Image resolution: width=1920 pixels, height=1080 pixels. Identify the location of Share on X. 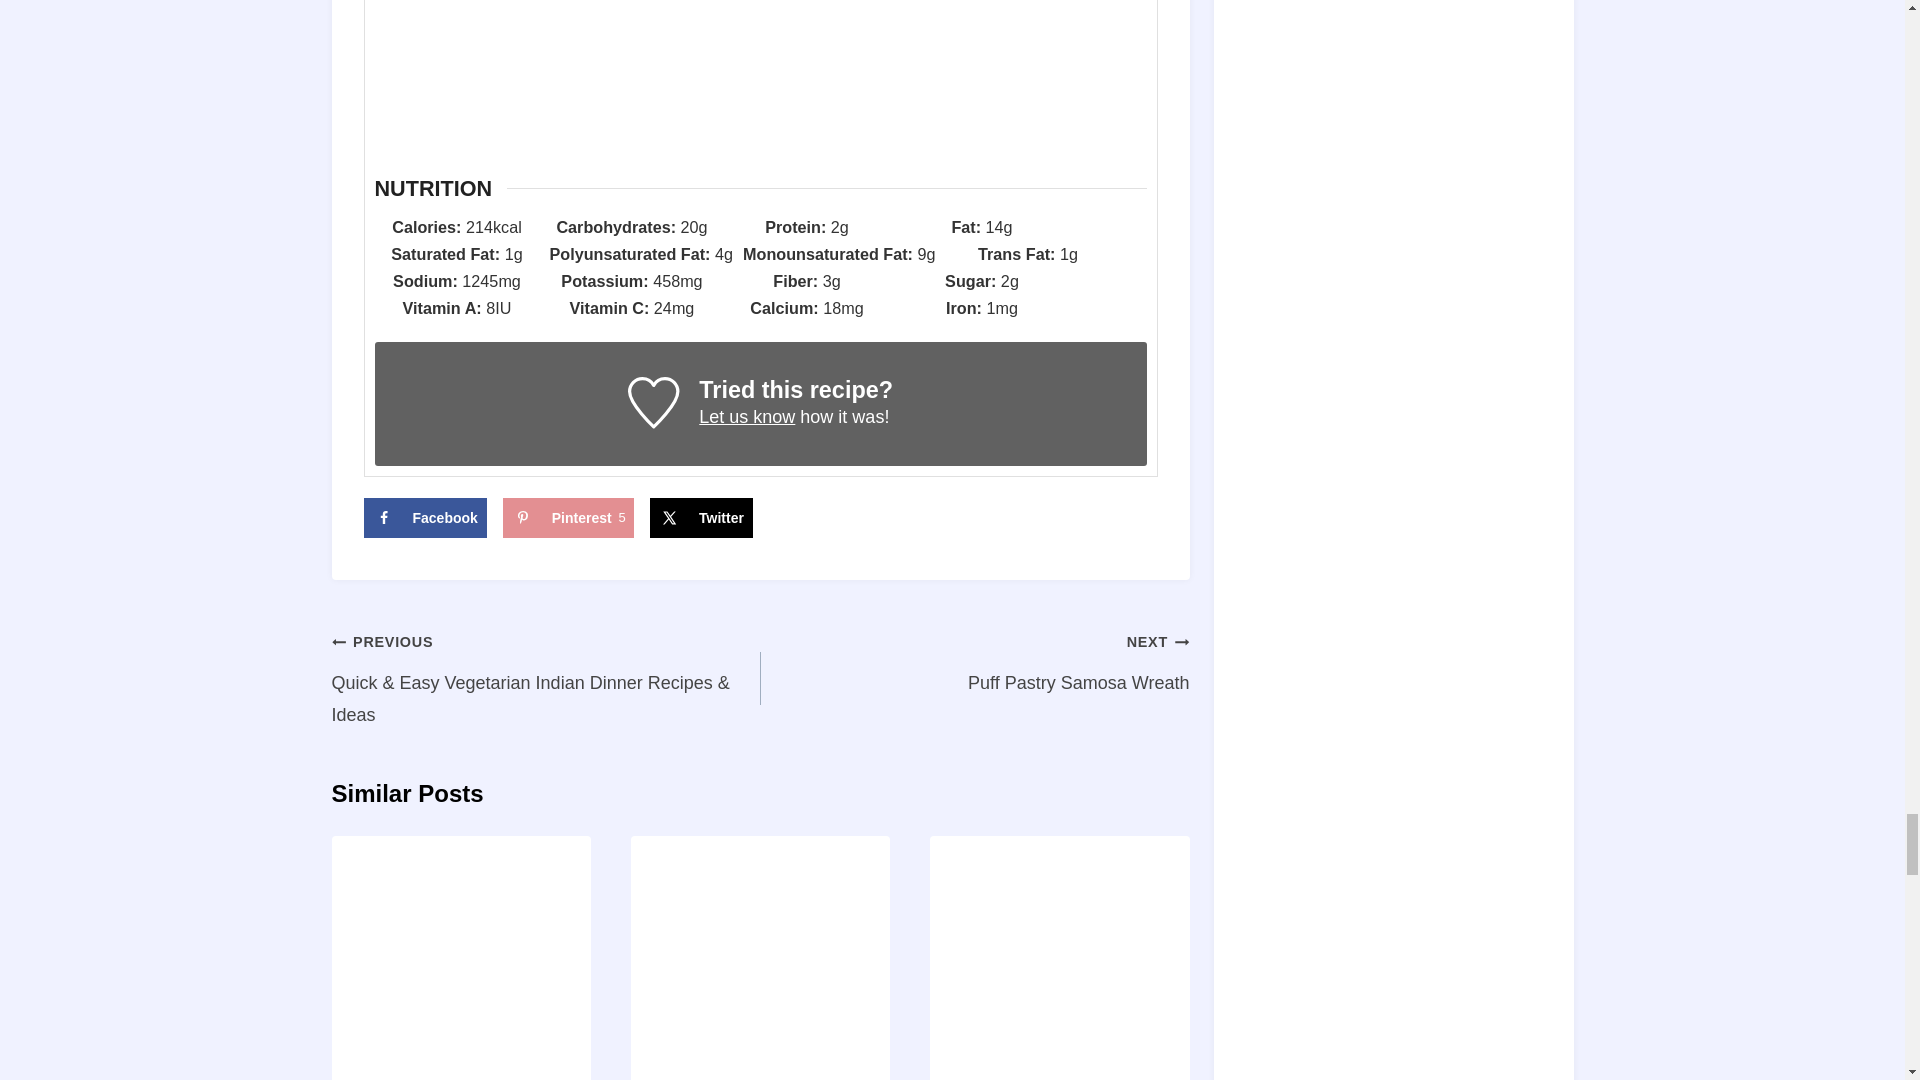
(701, 517).